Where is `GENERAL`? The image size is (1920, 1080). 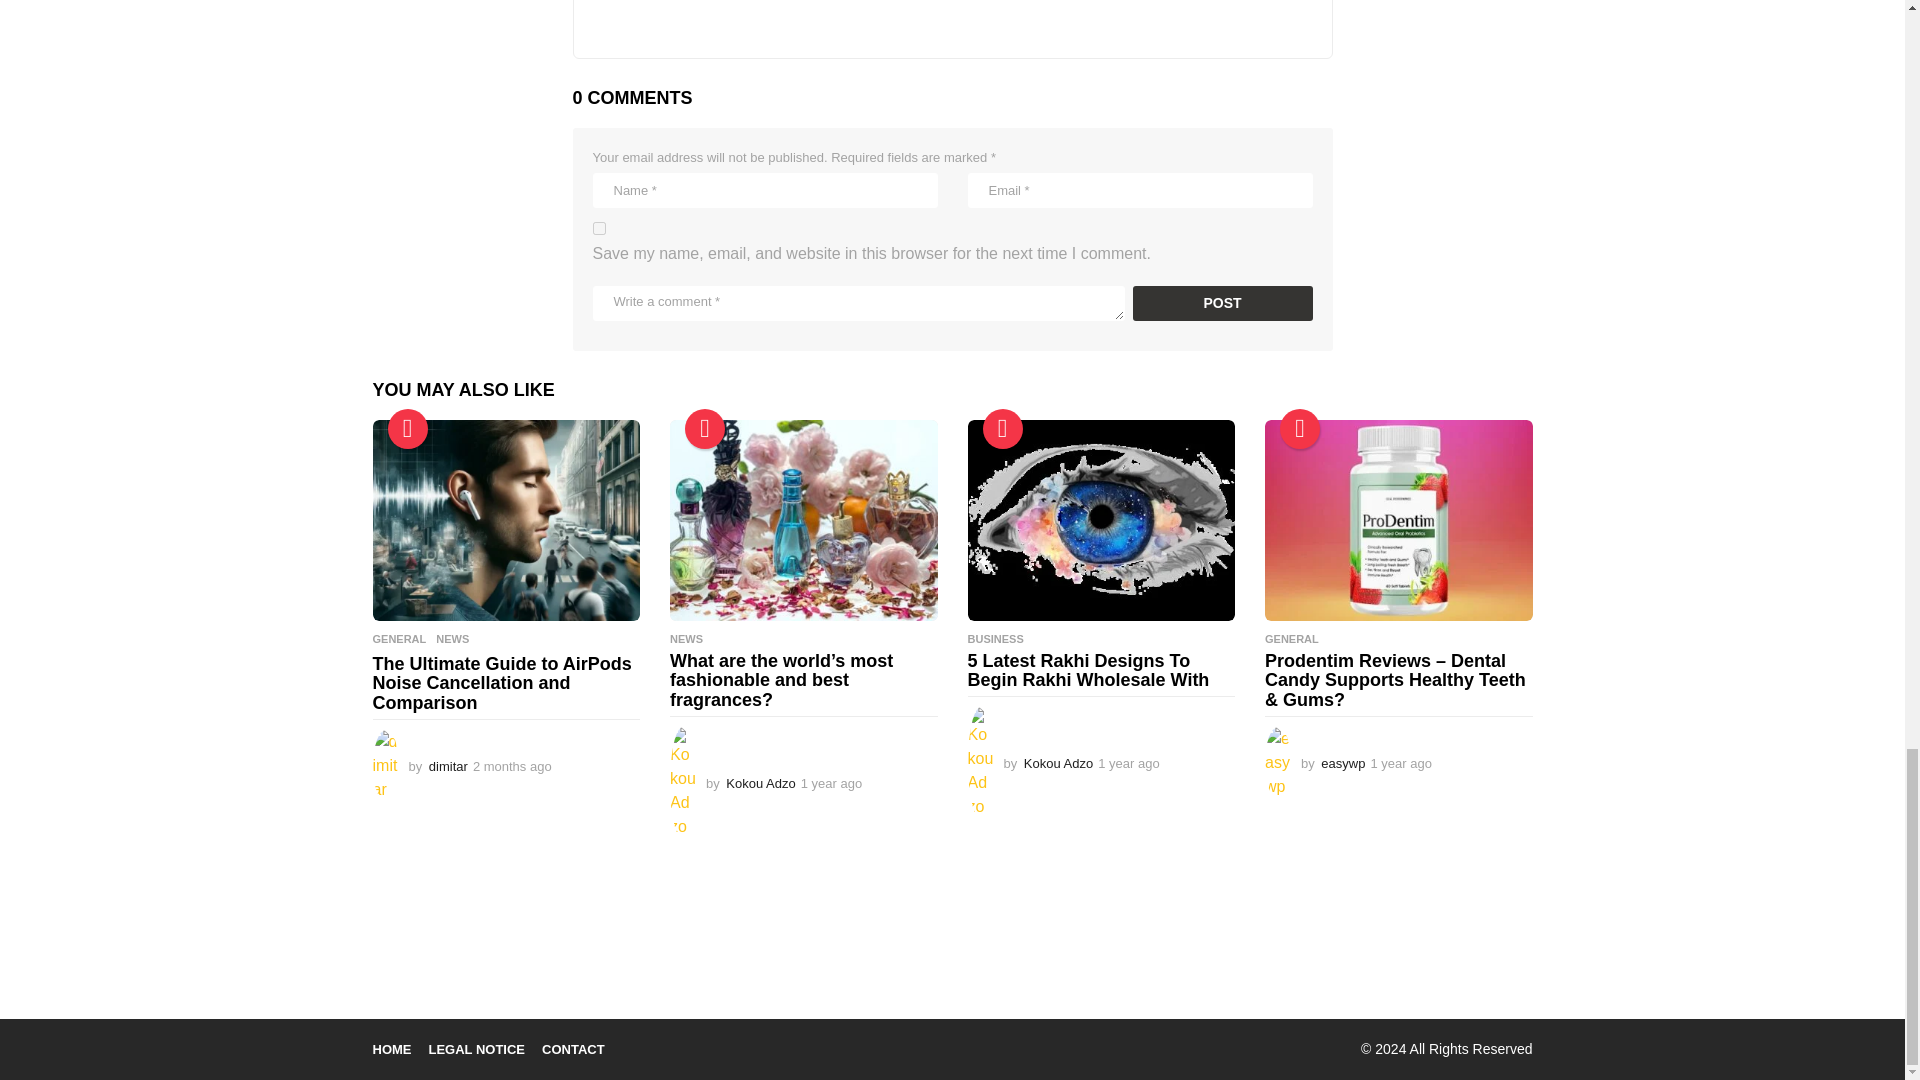
GENERAL is located at coordinates (399, 638).